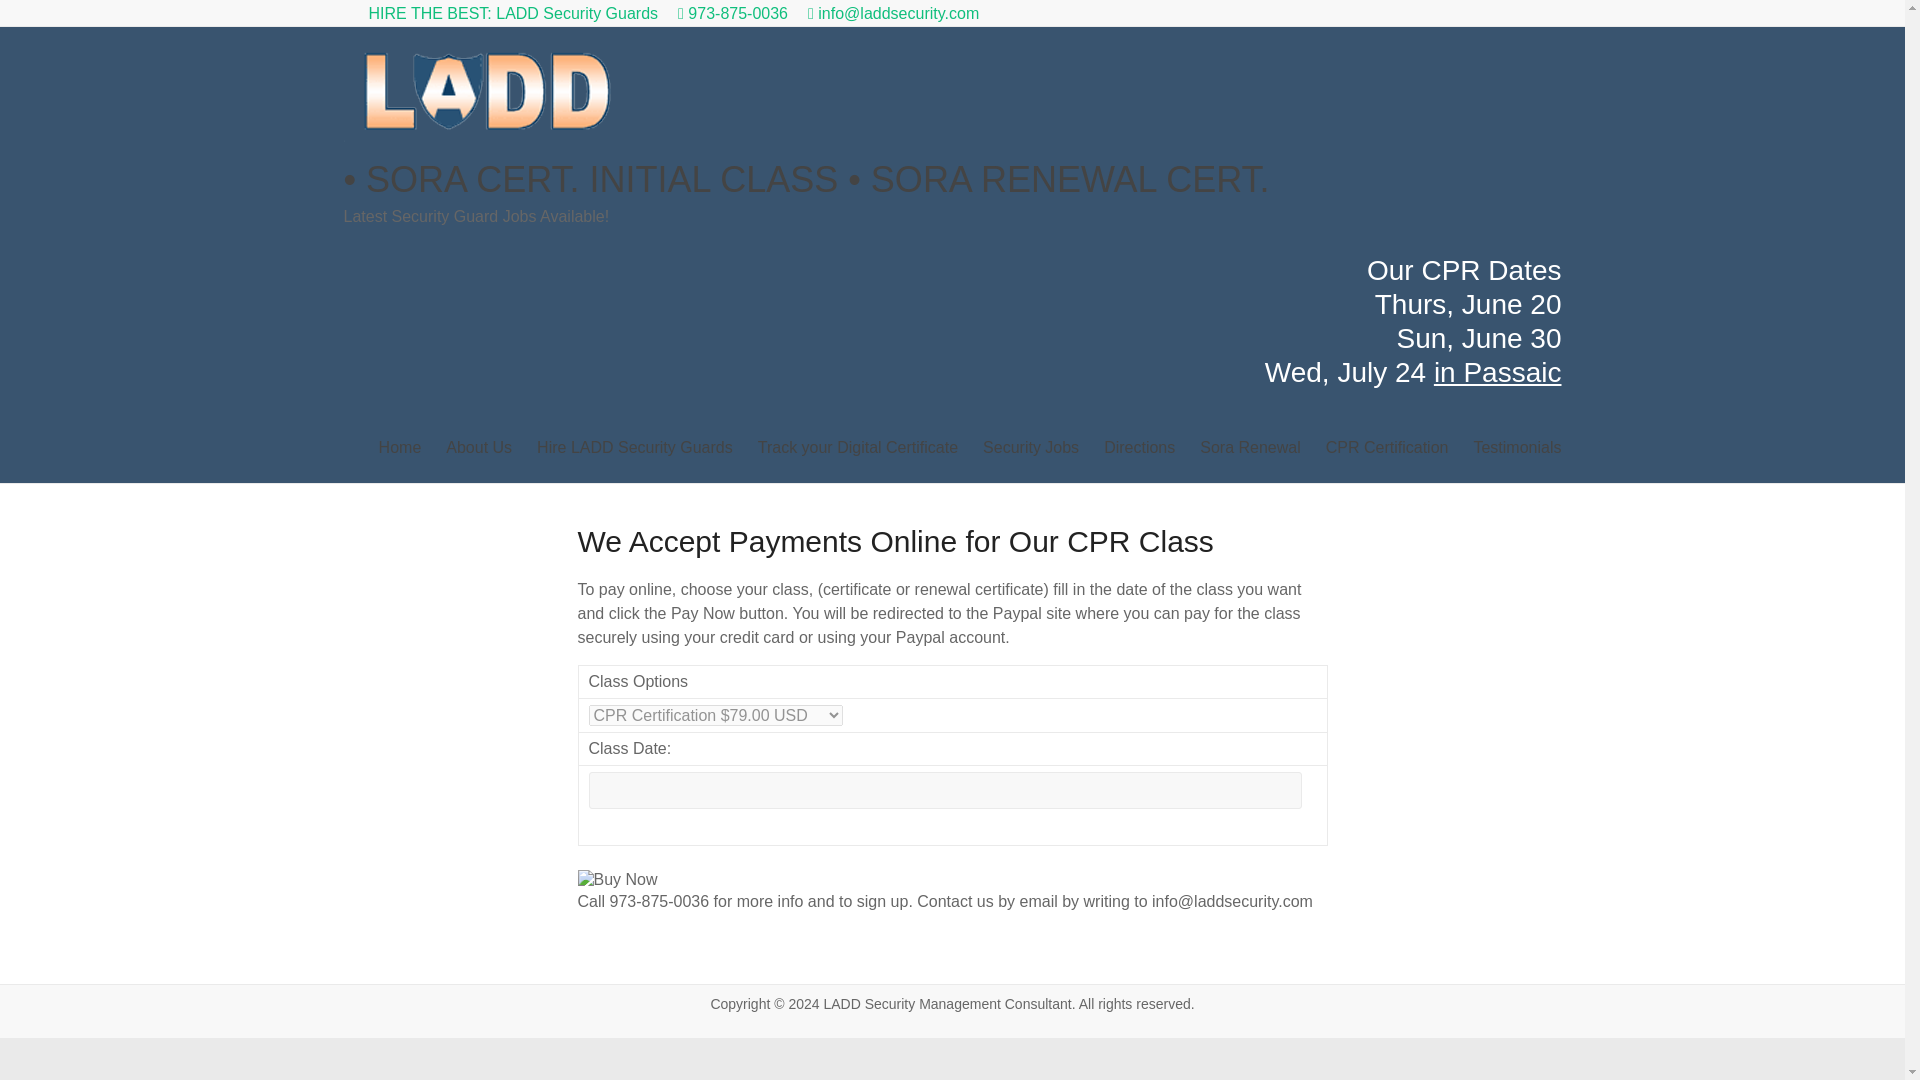  I want to click on Home, so click(400, 448).